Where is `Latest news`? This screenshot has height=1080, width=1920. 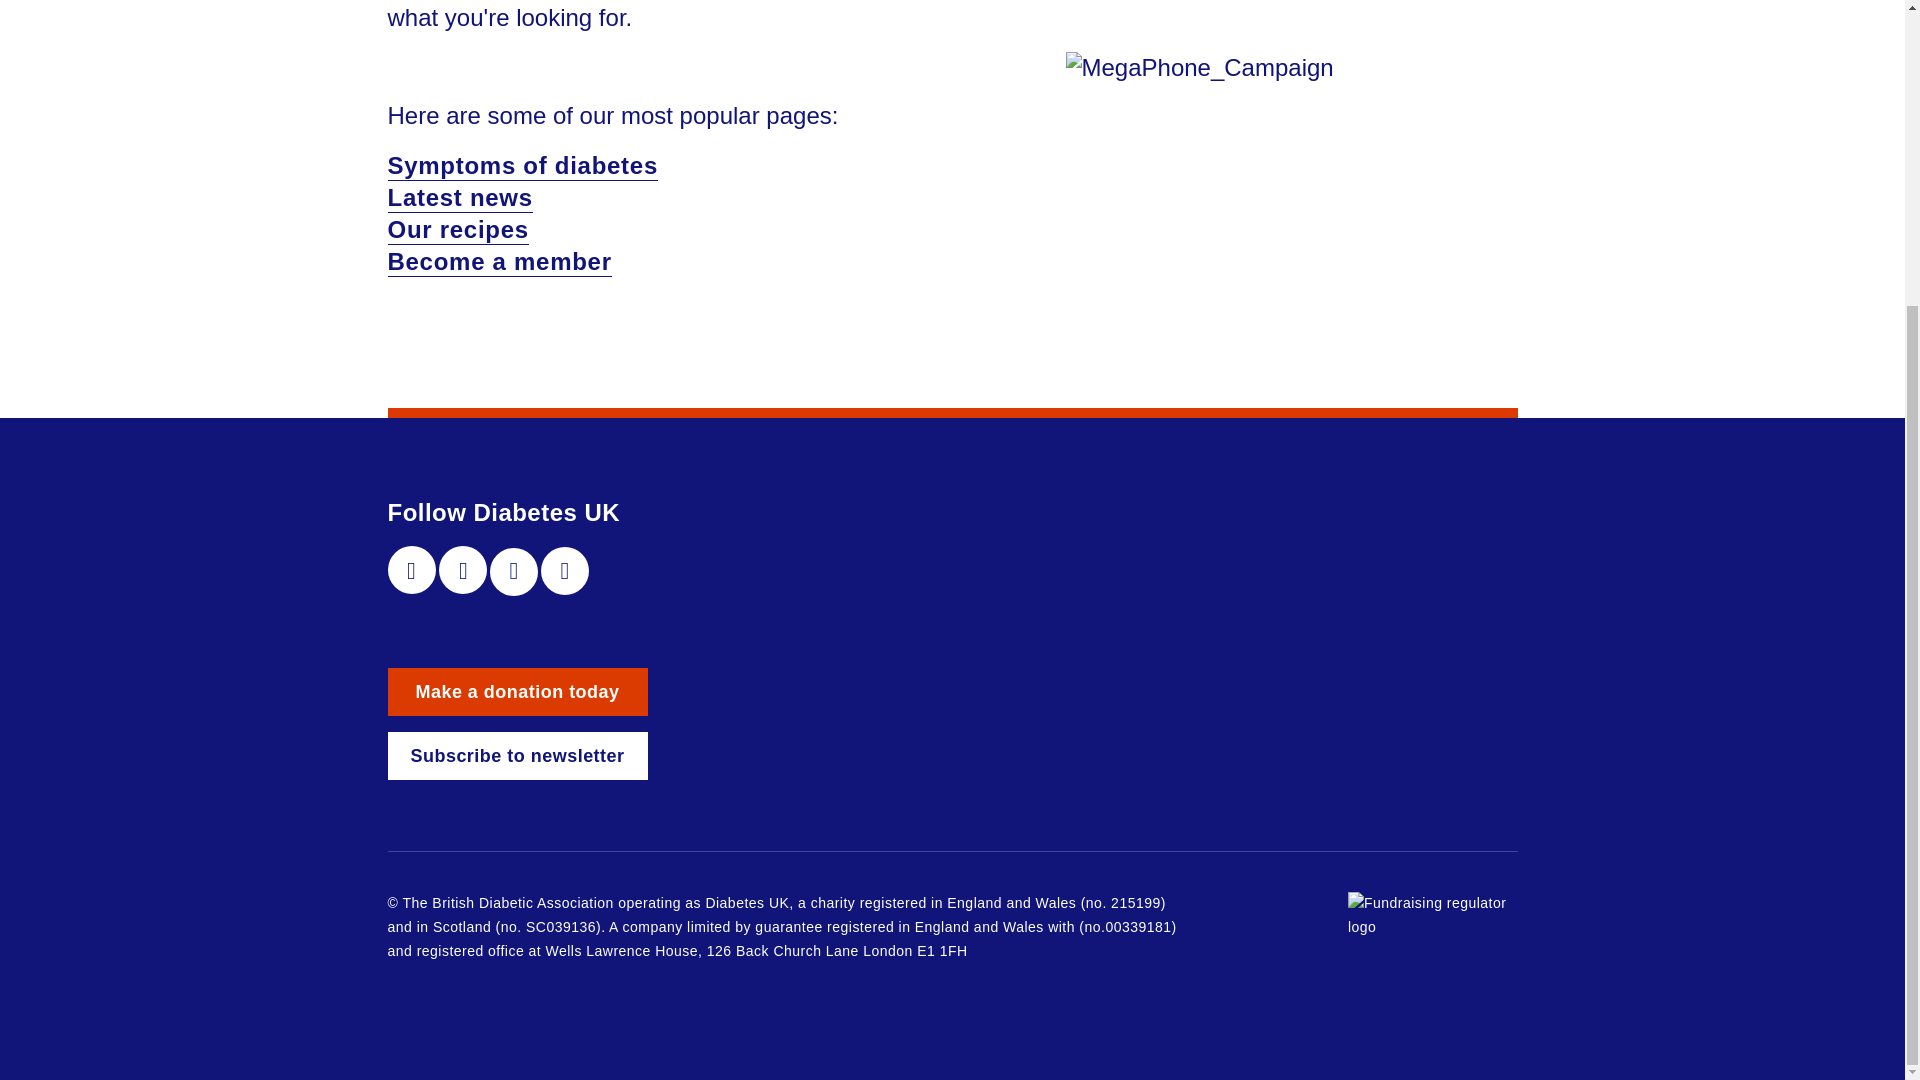 Latest news is located at coordinates (460, 198).